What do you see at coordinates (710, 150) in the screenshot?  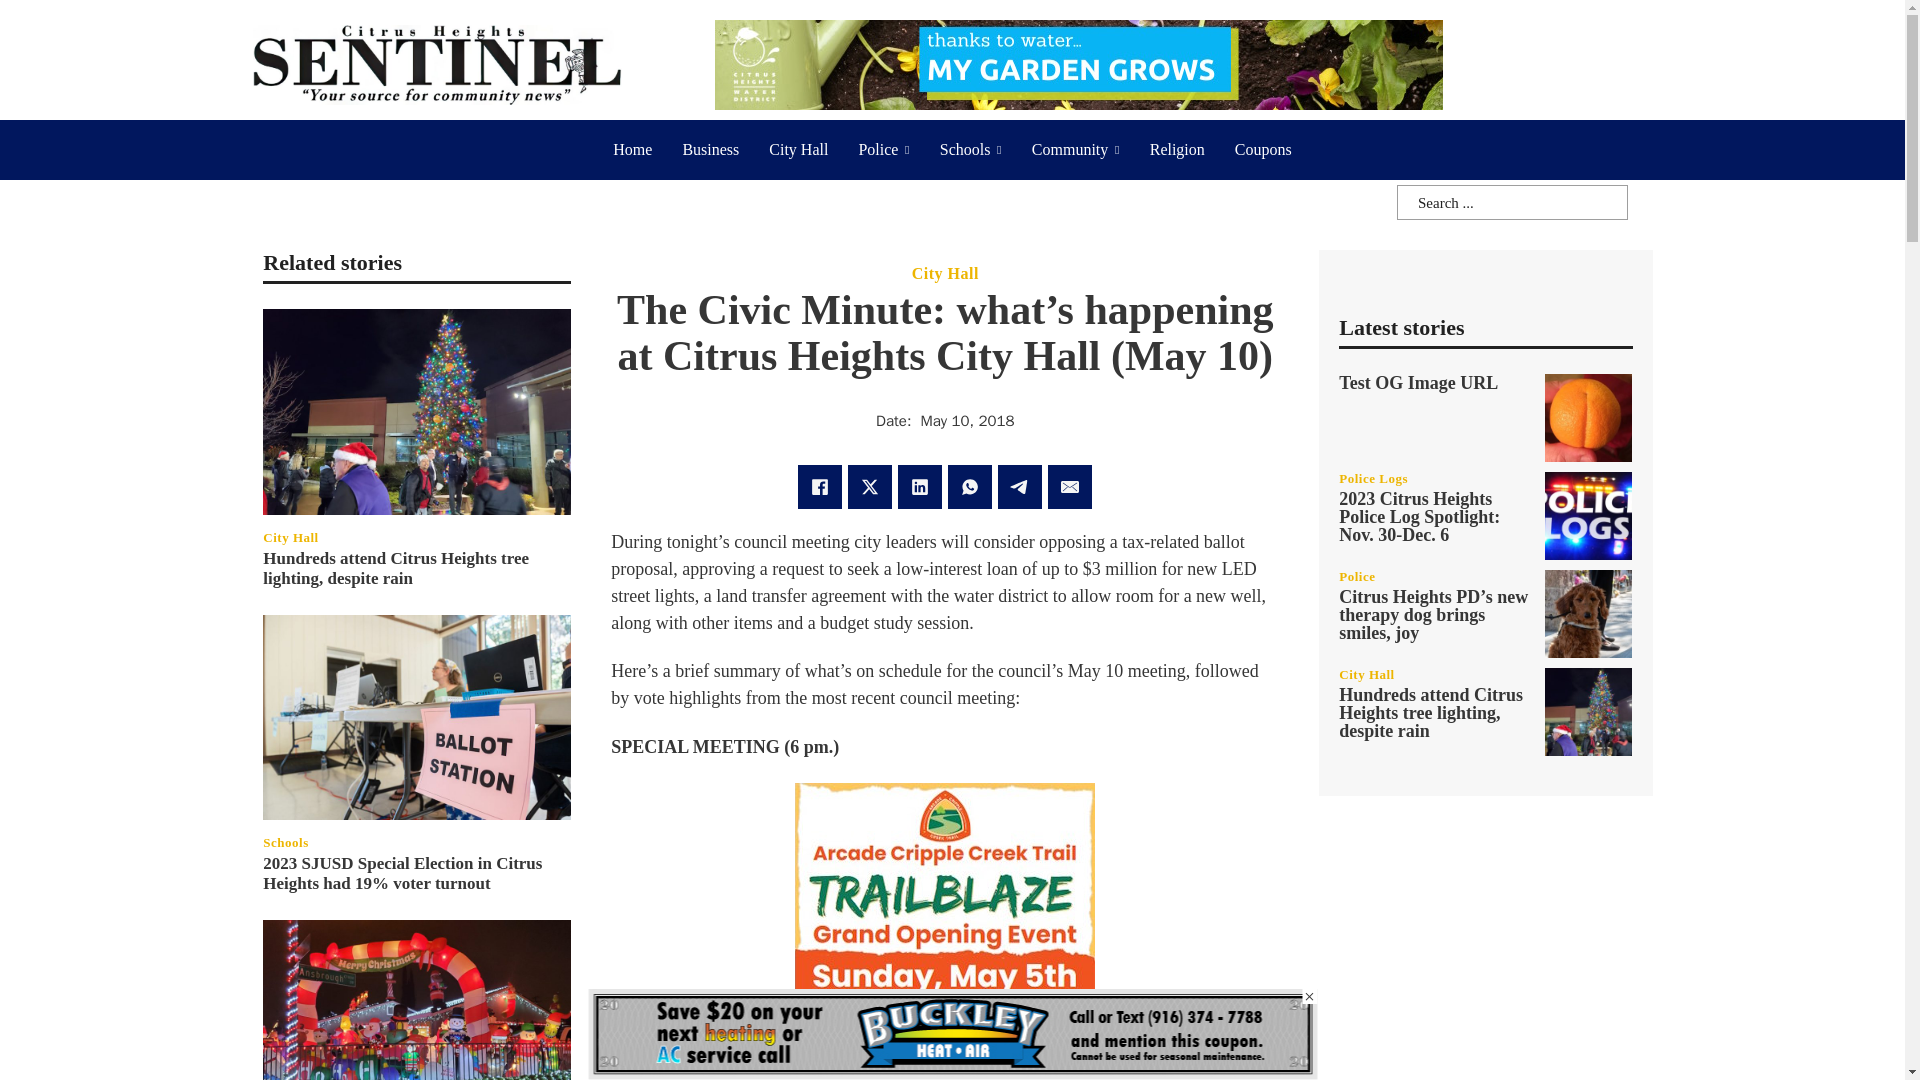 I see `Business` at bounding box center [710, 150].